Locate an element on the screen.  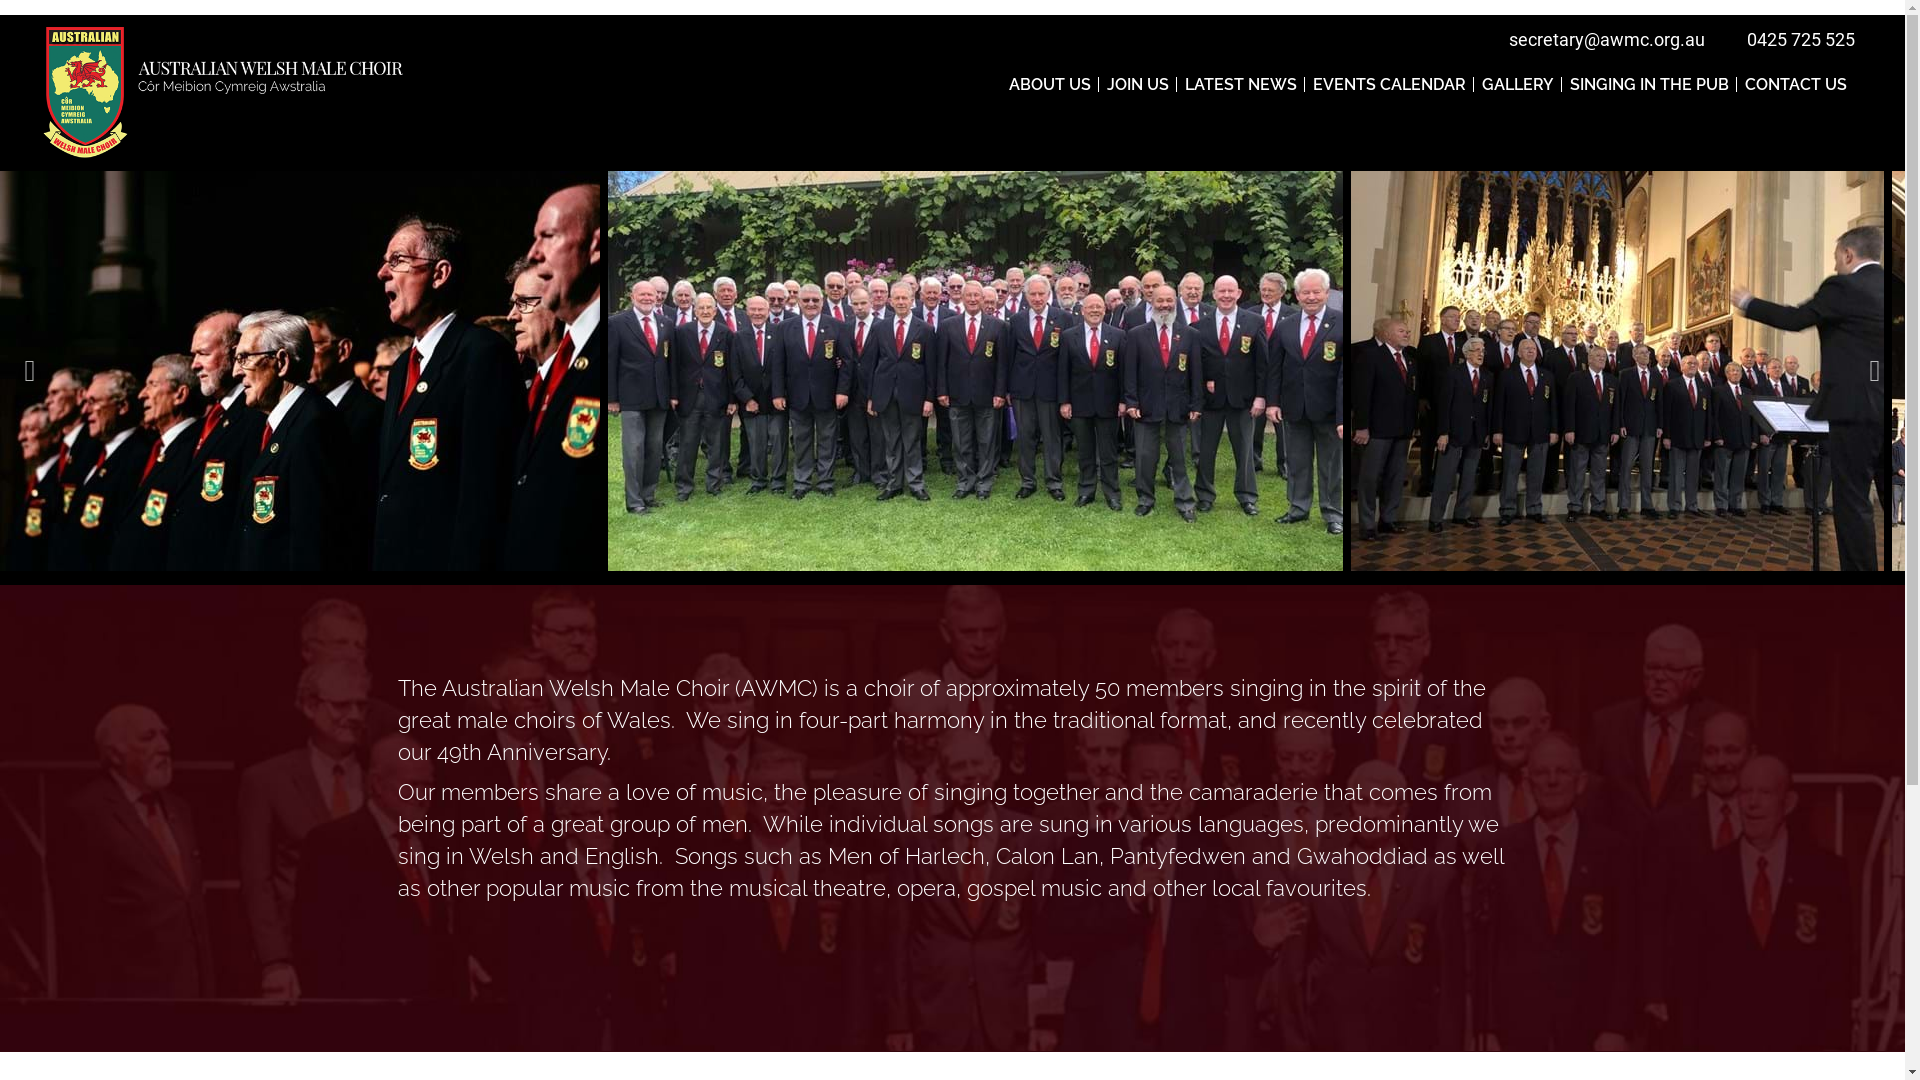
SINGING IN THE PUB is located at coordinates (1650, 85).